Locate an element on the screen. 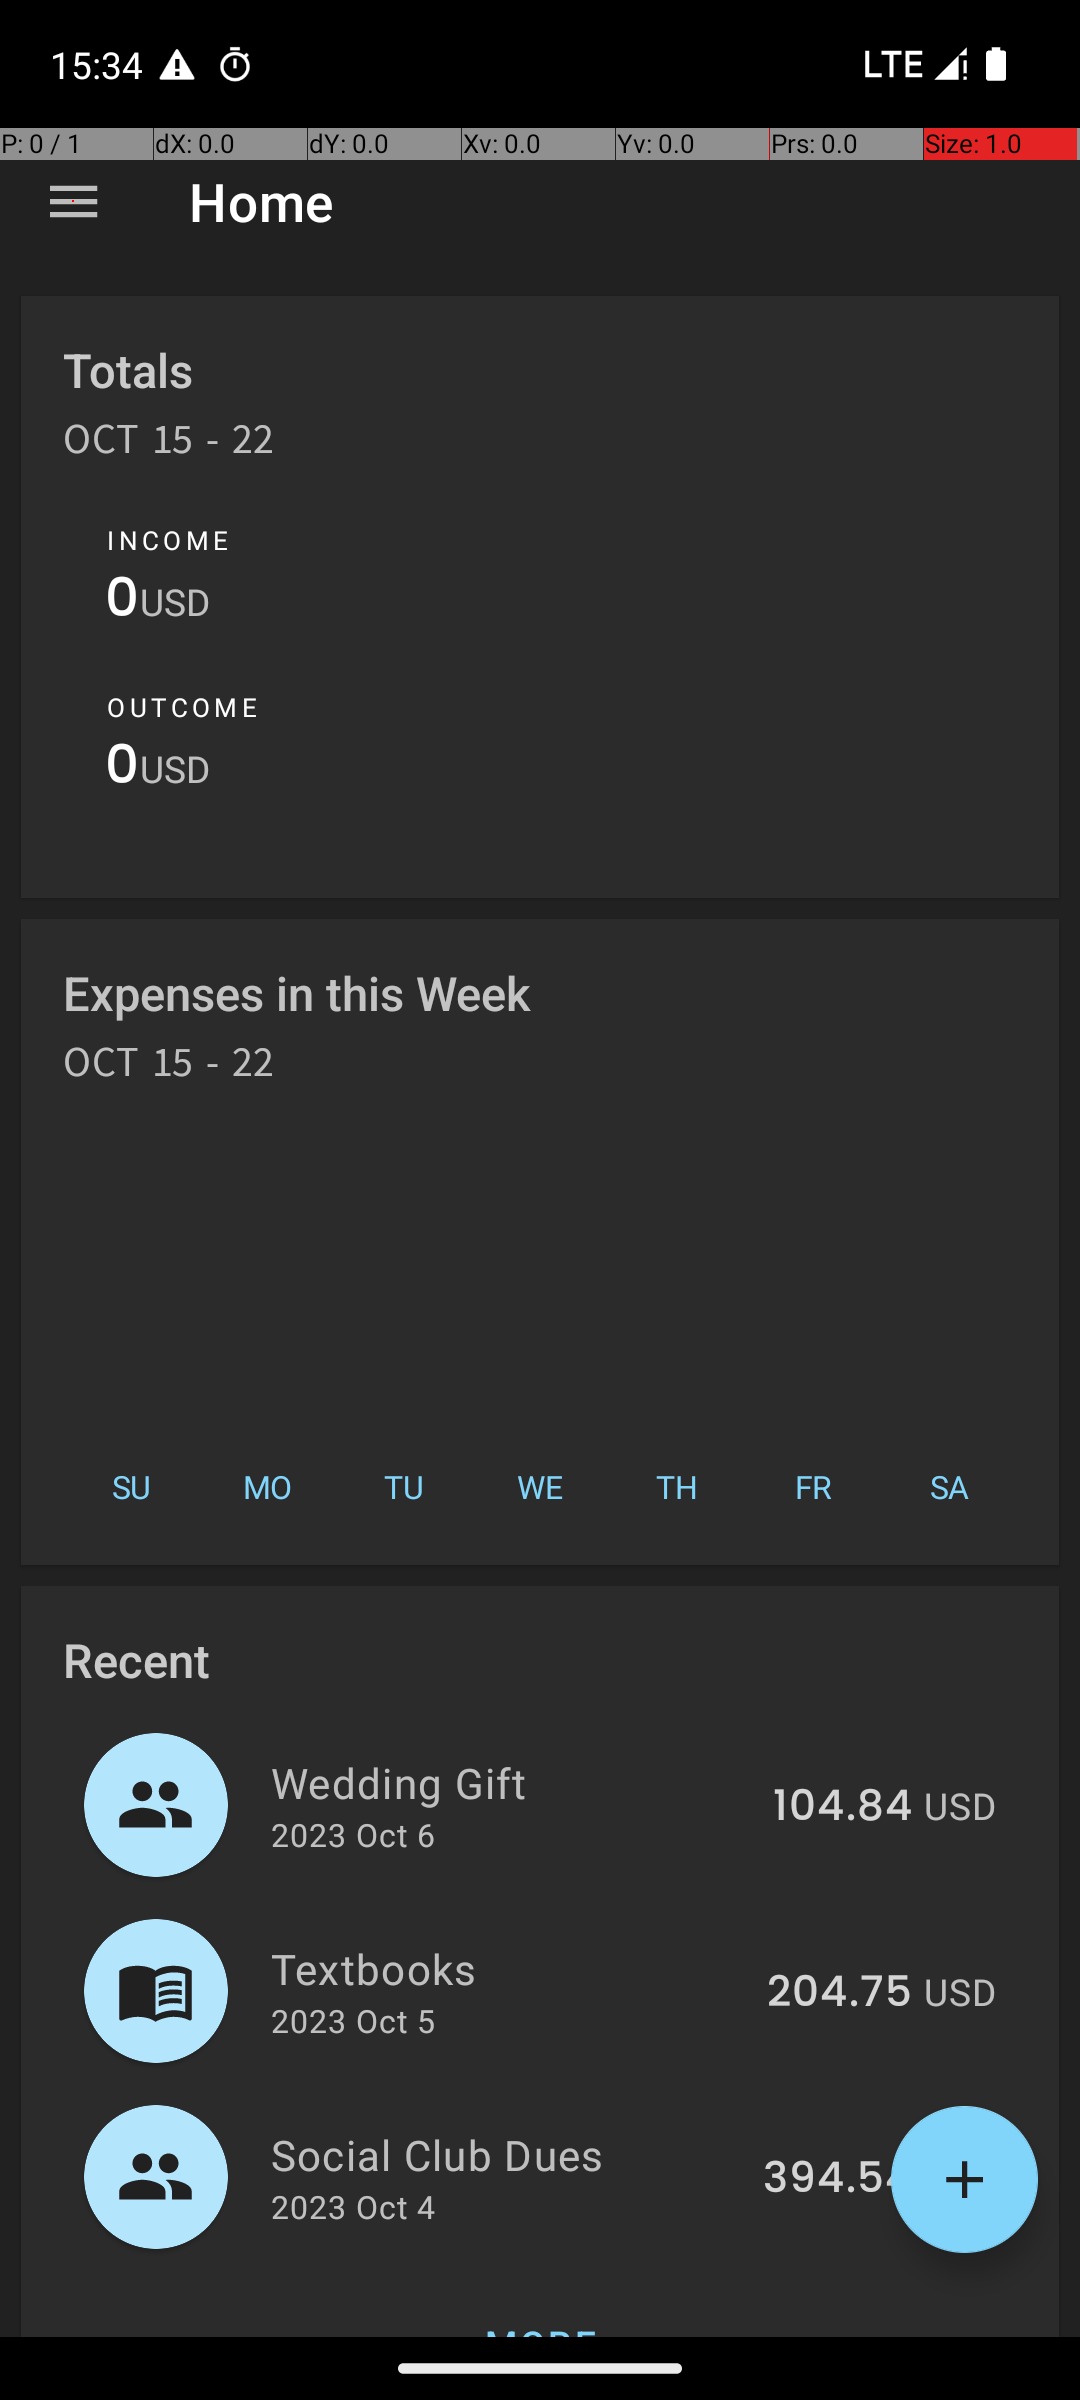 Image resolution: width=1080 pixels, height=2400 pixels. 2023 Oct 6 is located at coordinates (353, 1834).